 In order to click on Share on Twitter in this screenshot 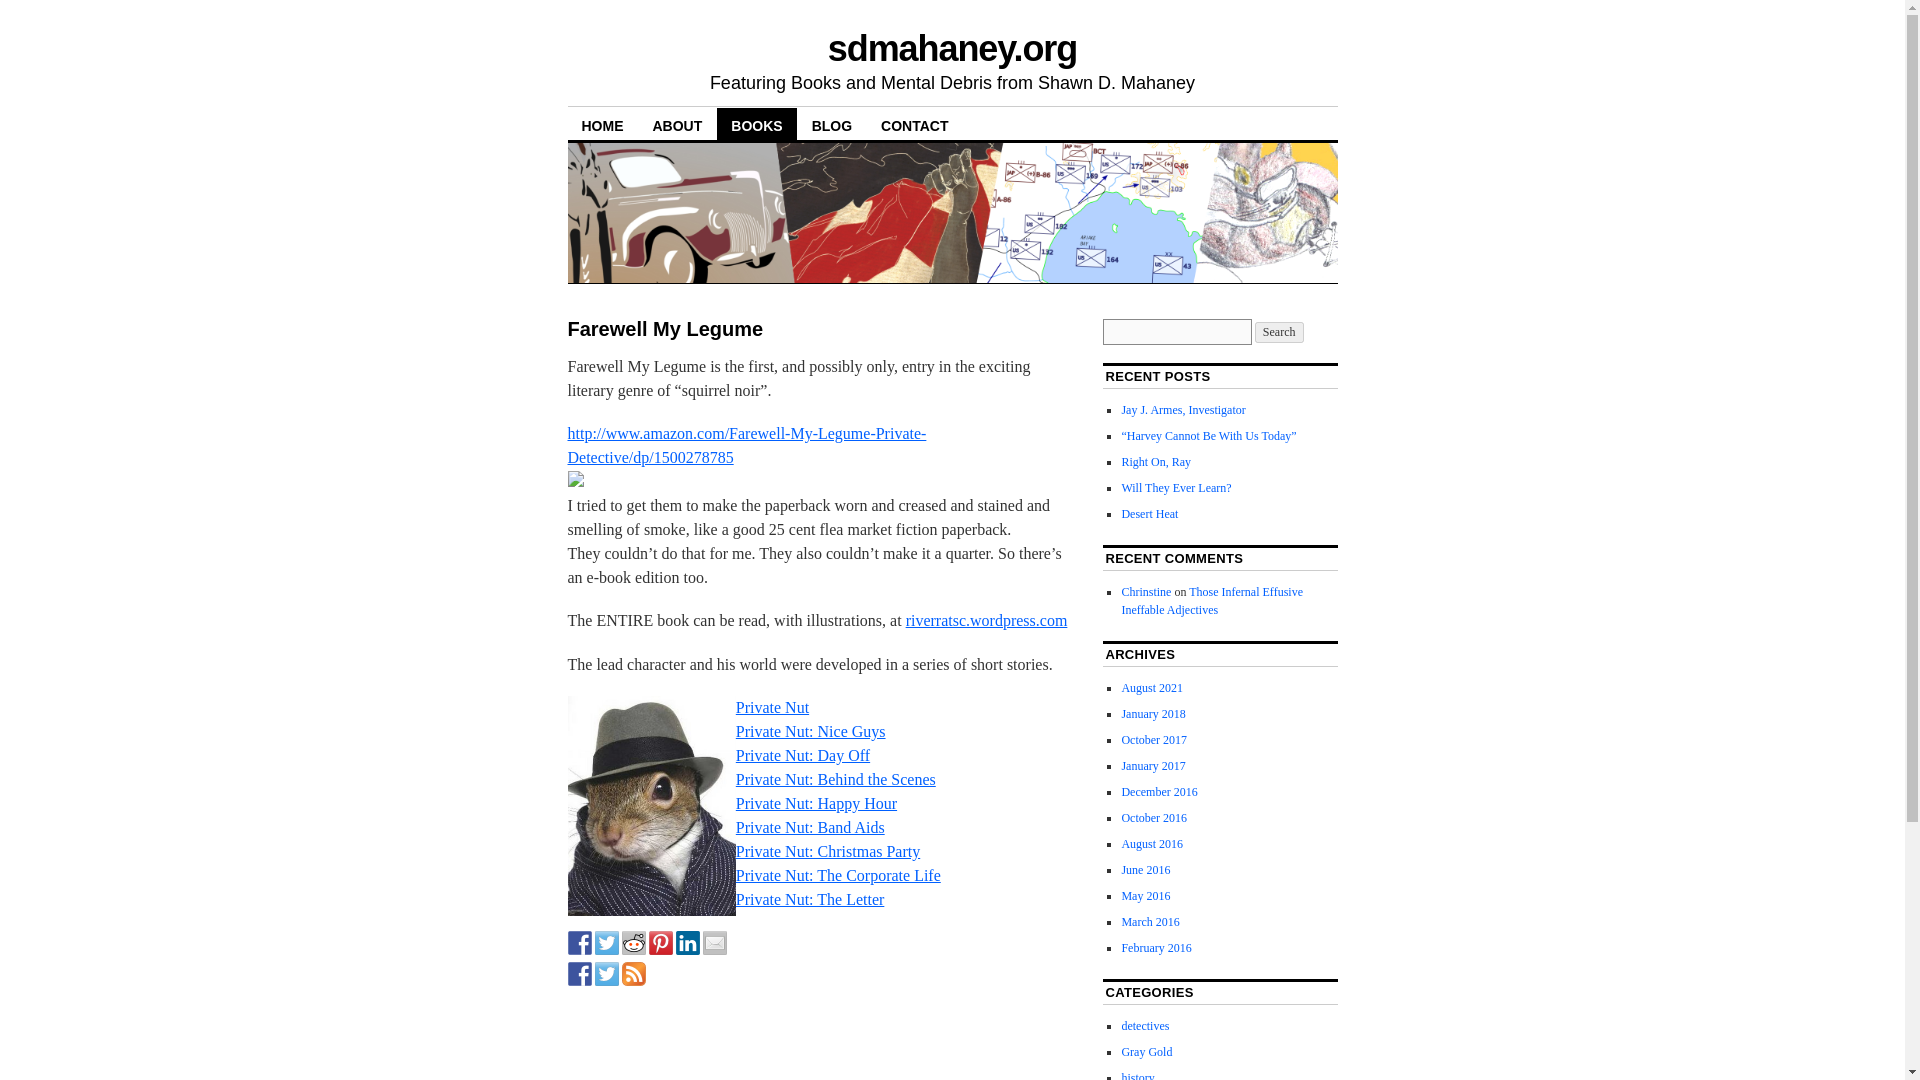, I will do `click(606, 942)`.